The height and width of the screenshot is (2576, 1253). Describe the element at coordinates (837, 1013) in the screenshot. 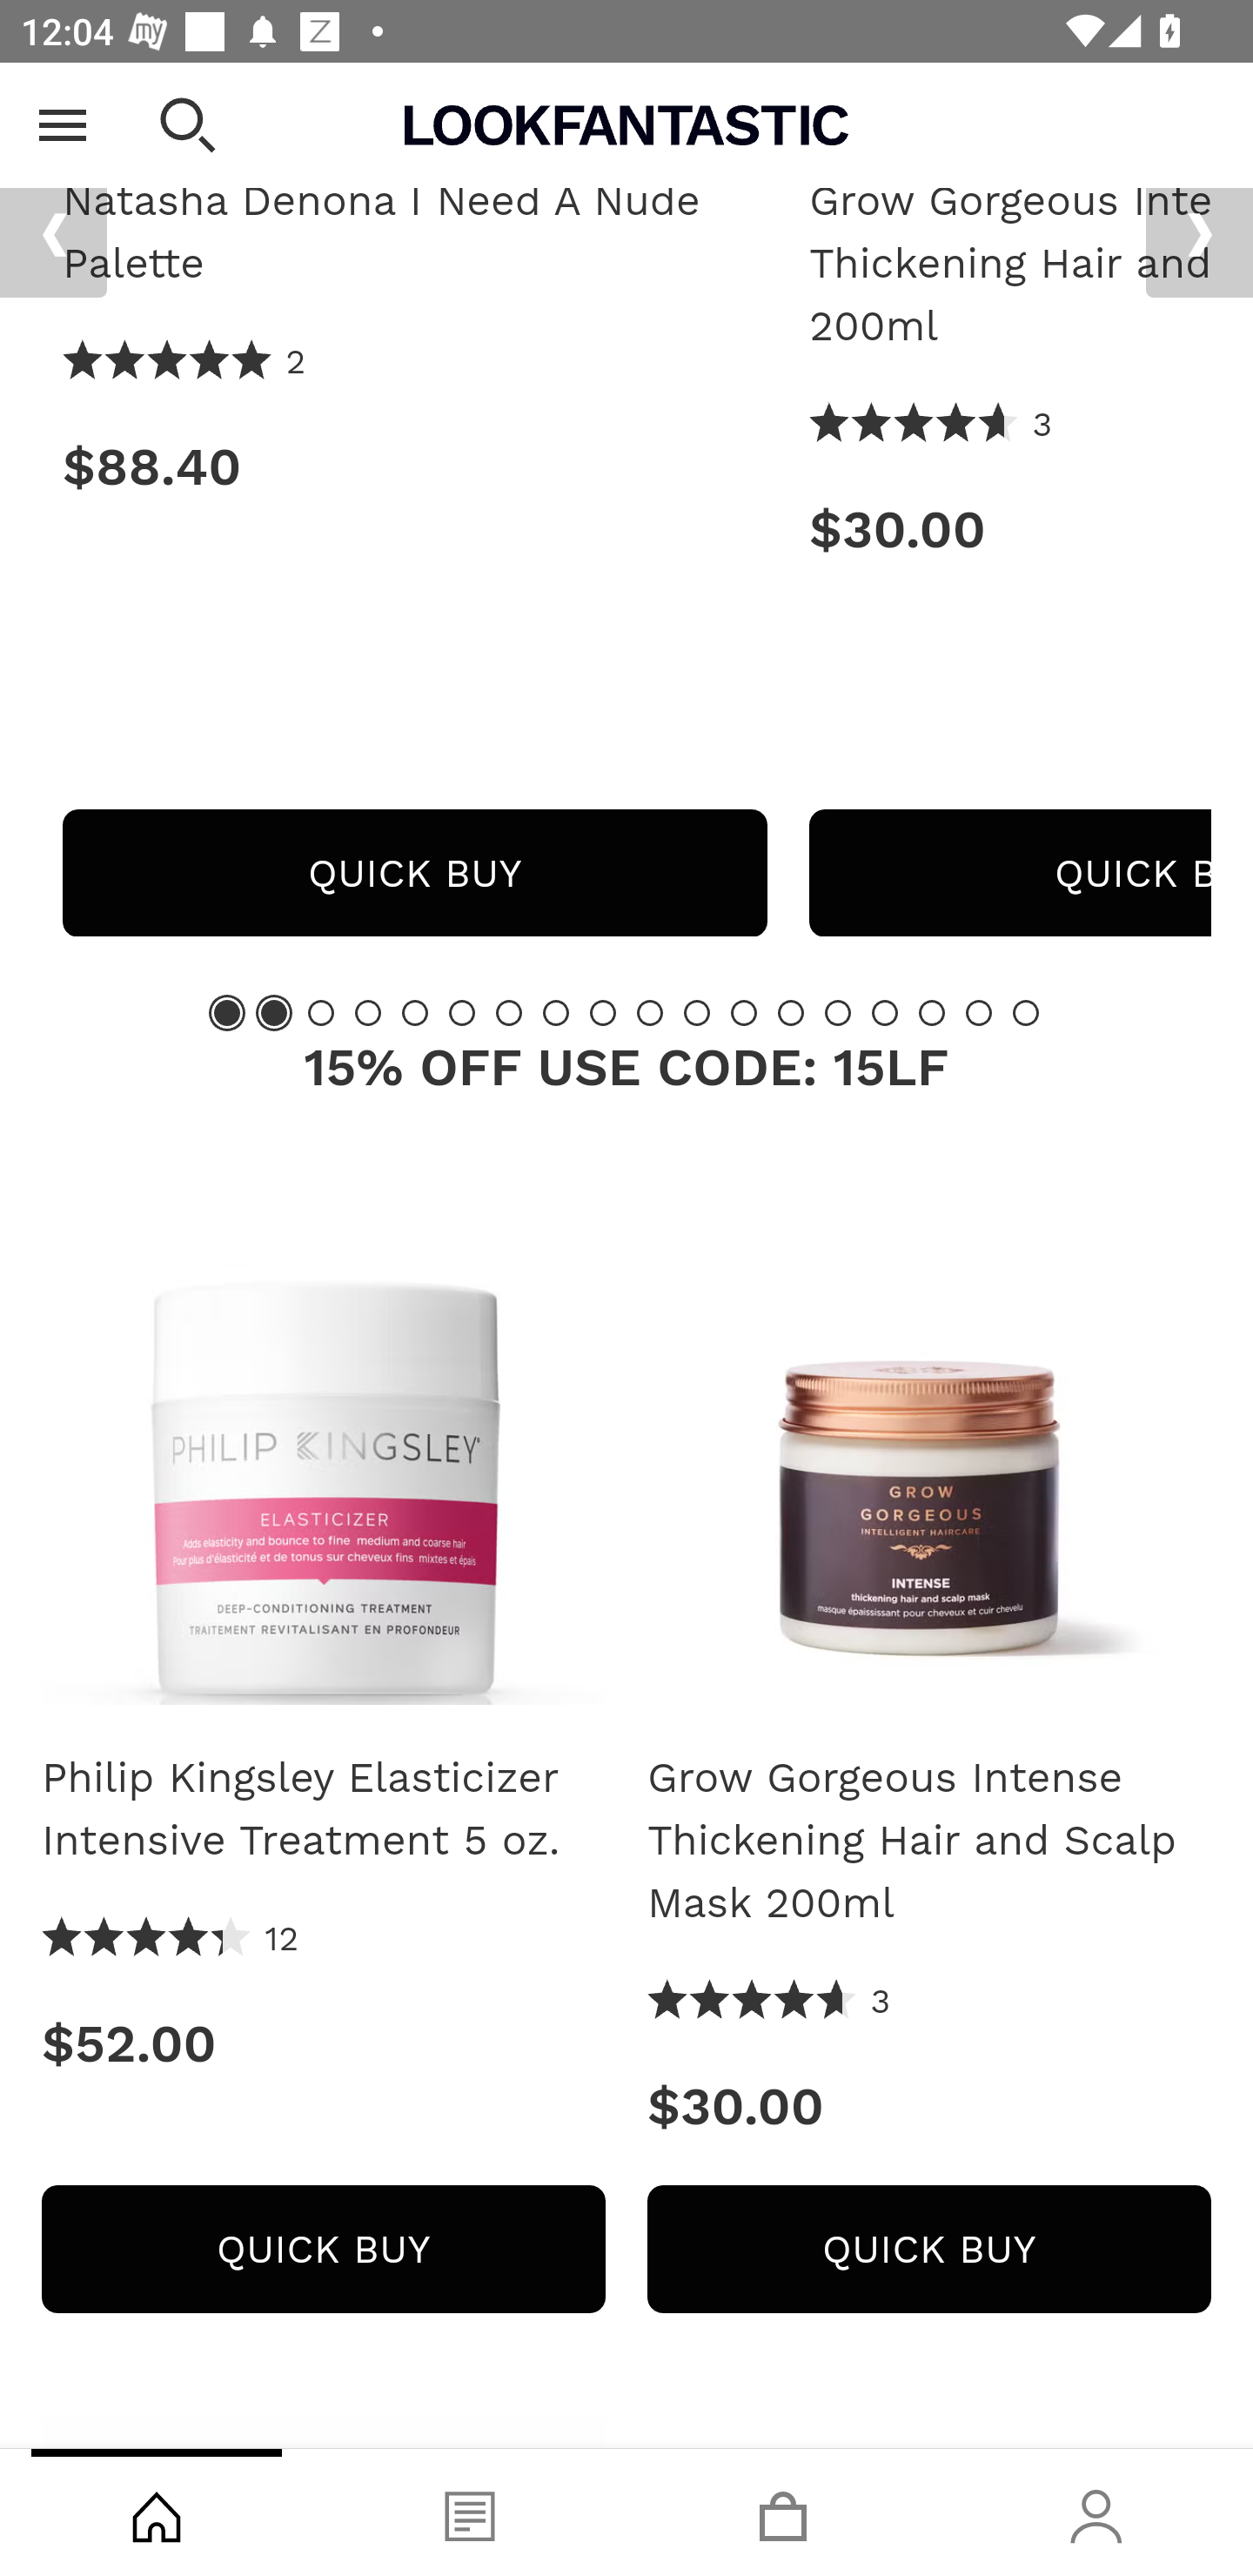

I see `Slide 14` at that location.